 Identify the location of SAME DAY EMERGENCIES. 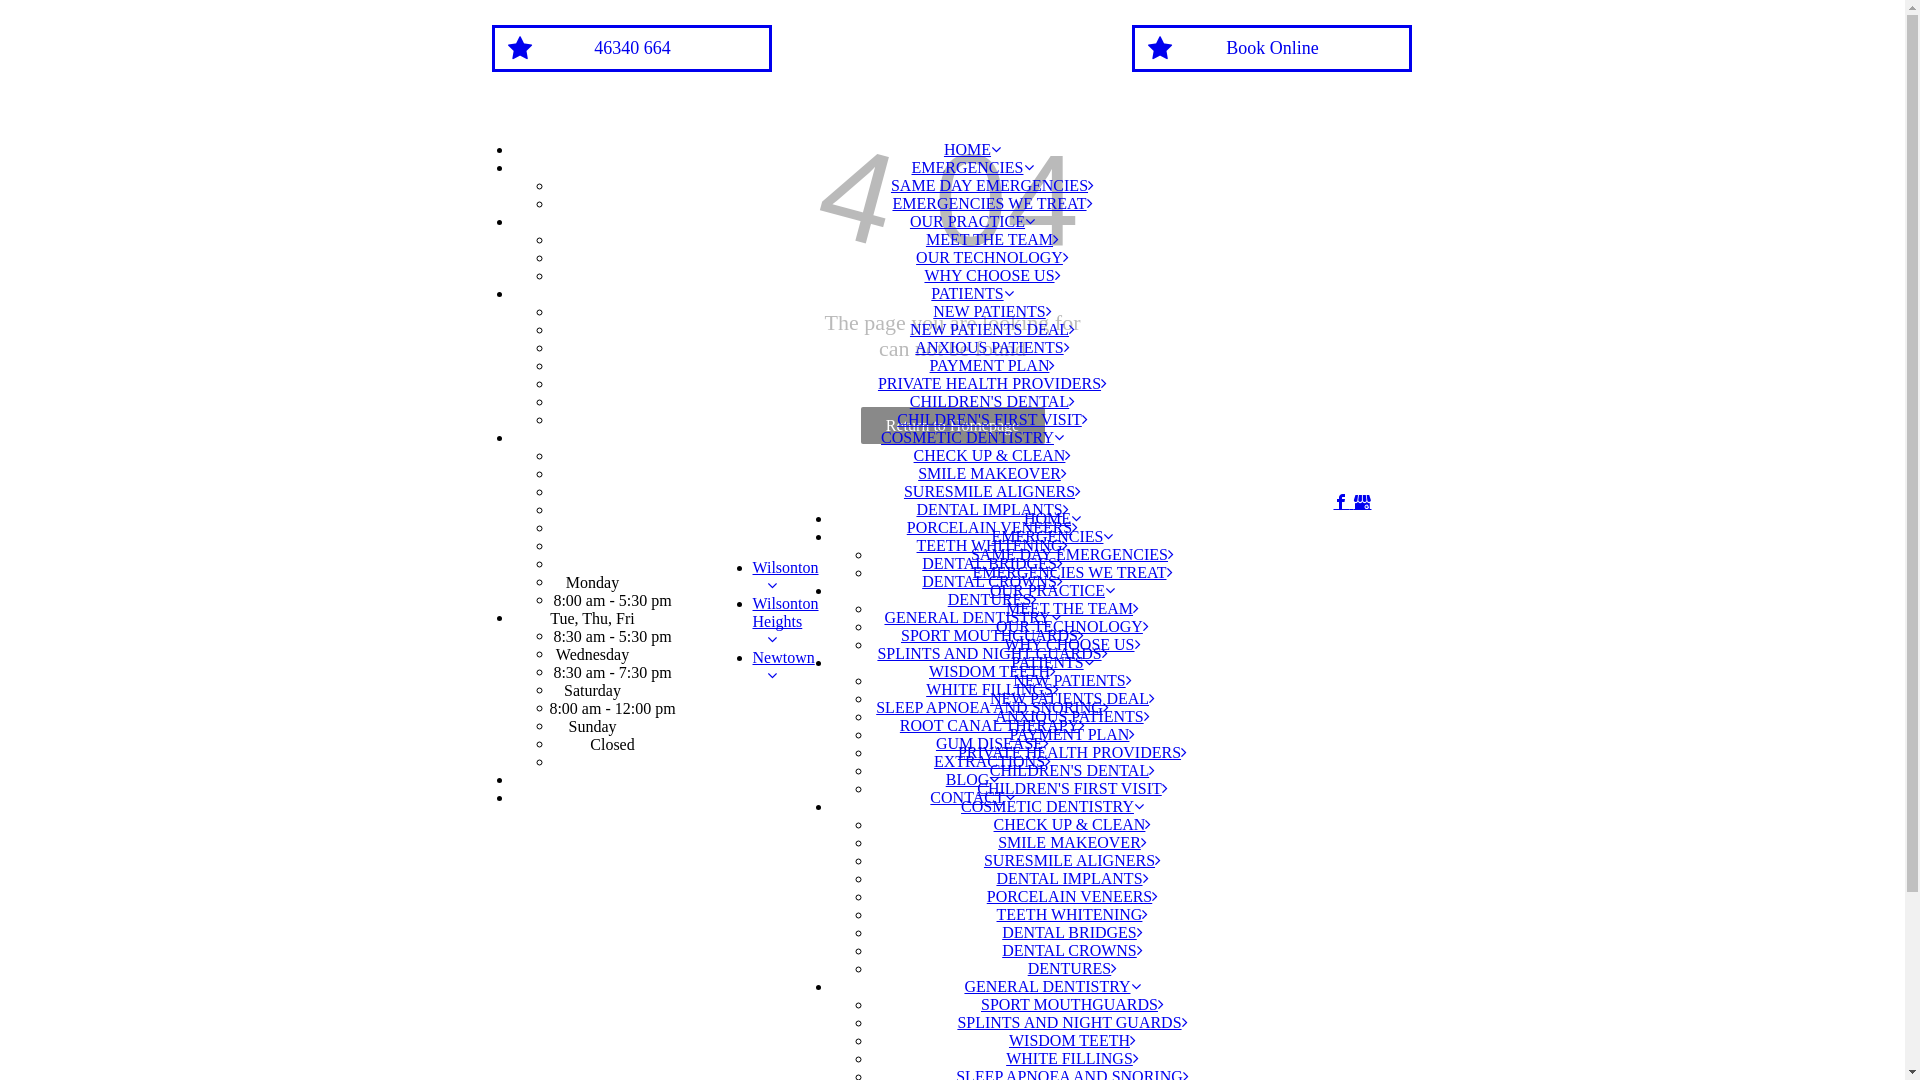
(992, 186).